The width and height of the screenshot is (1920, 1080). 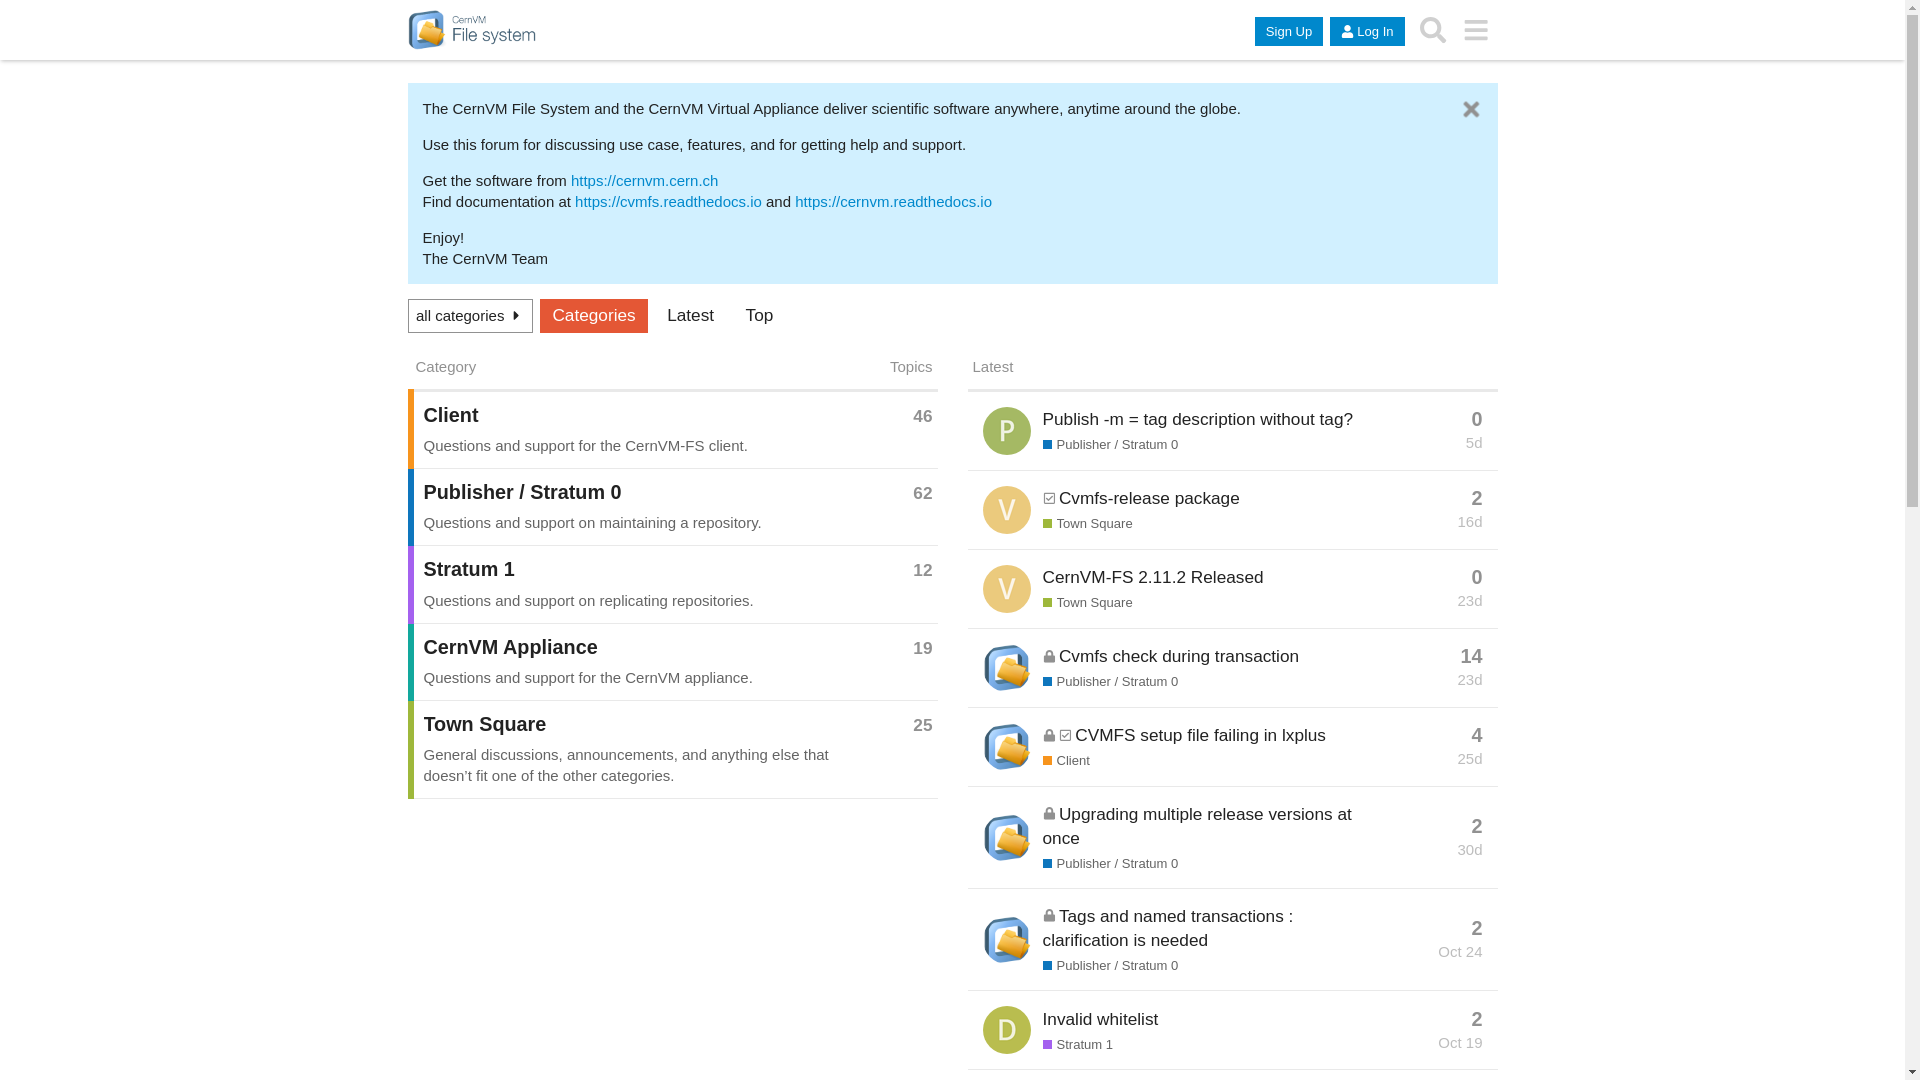 I want to click on 5d, so click(x=1474, y=442).